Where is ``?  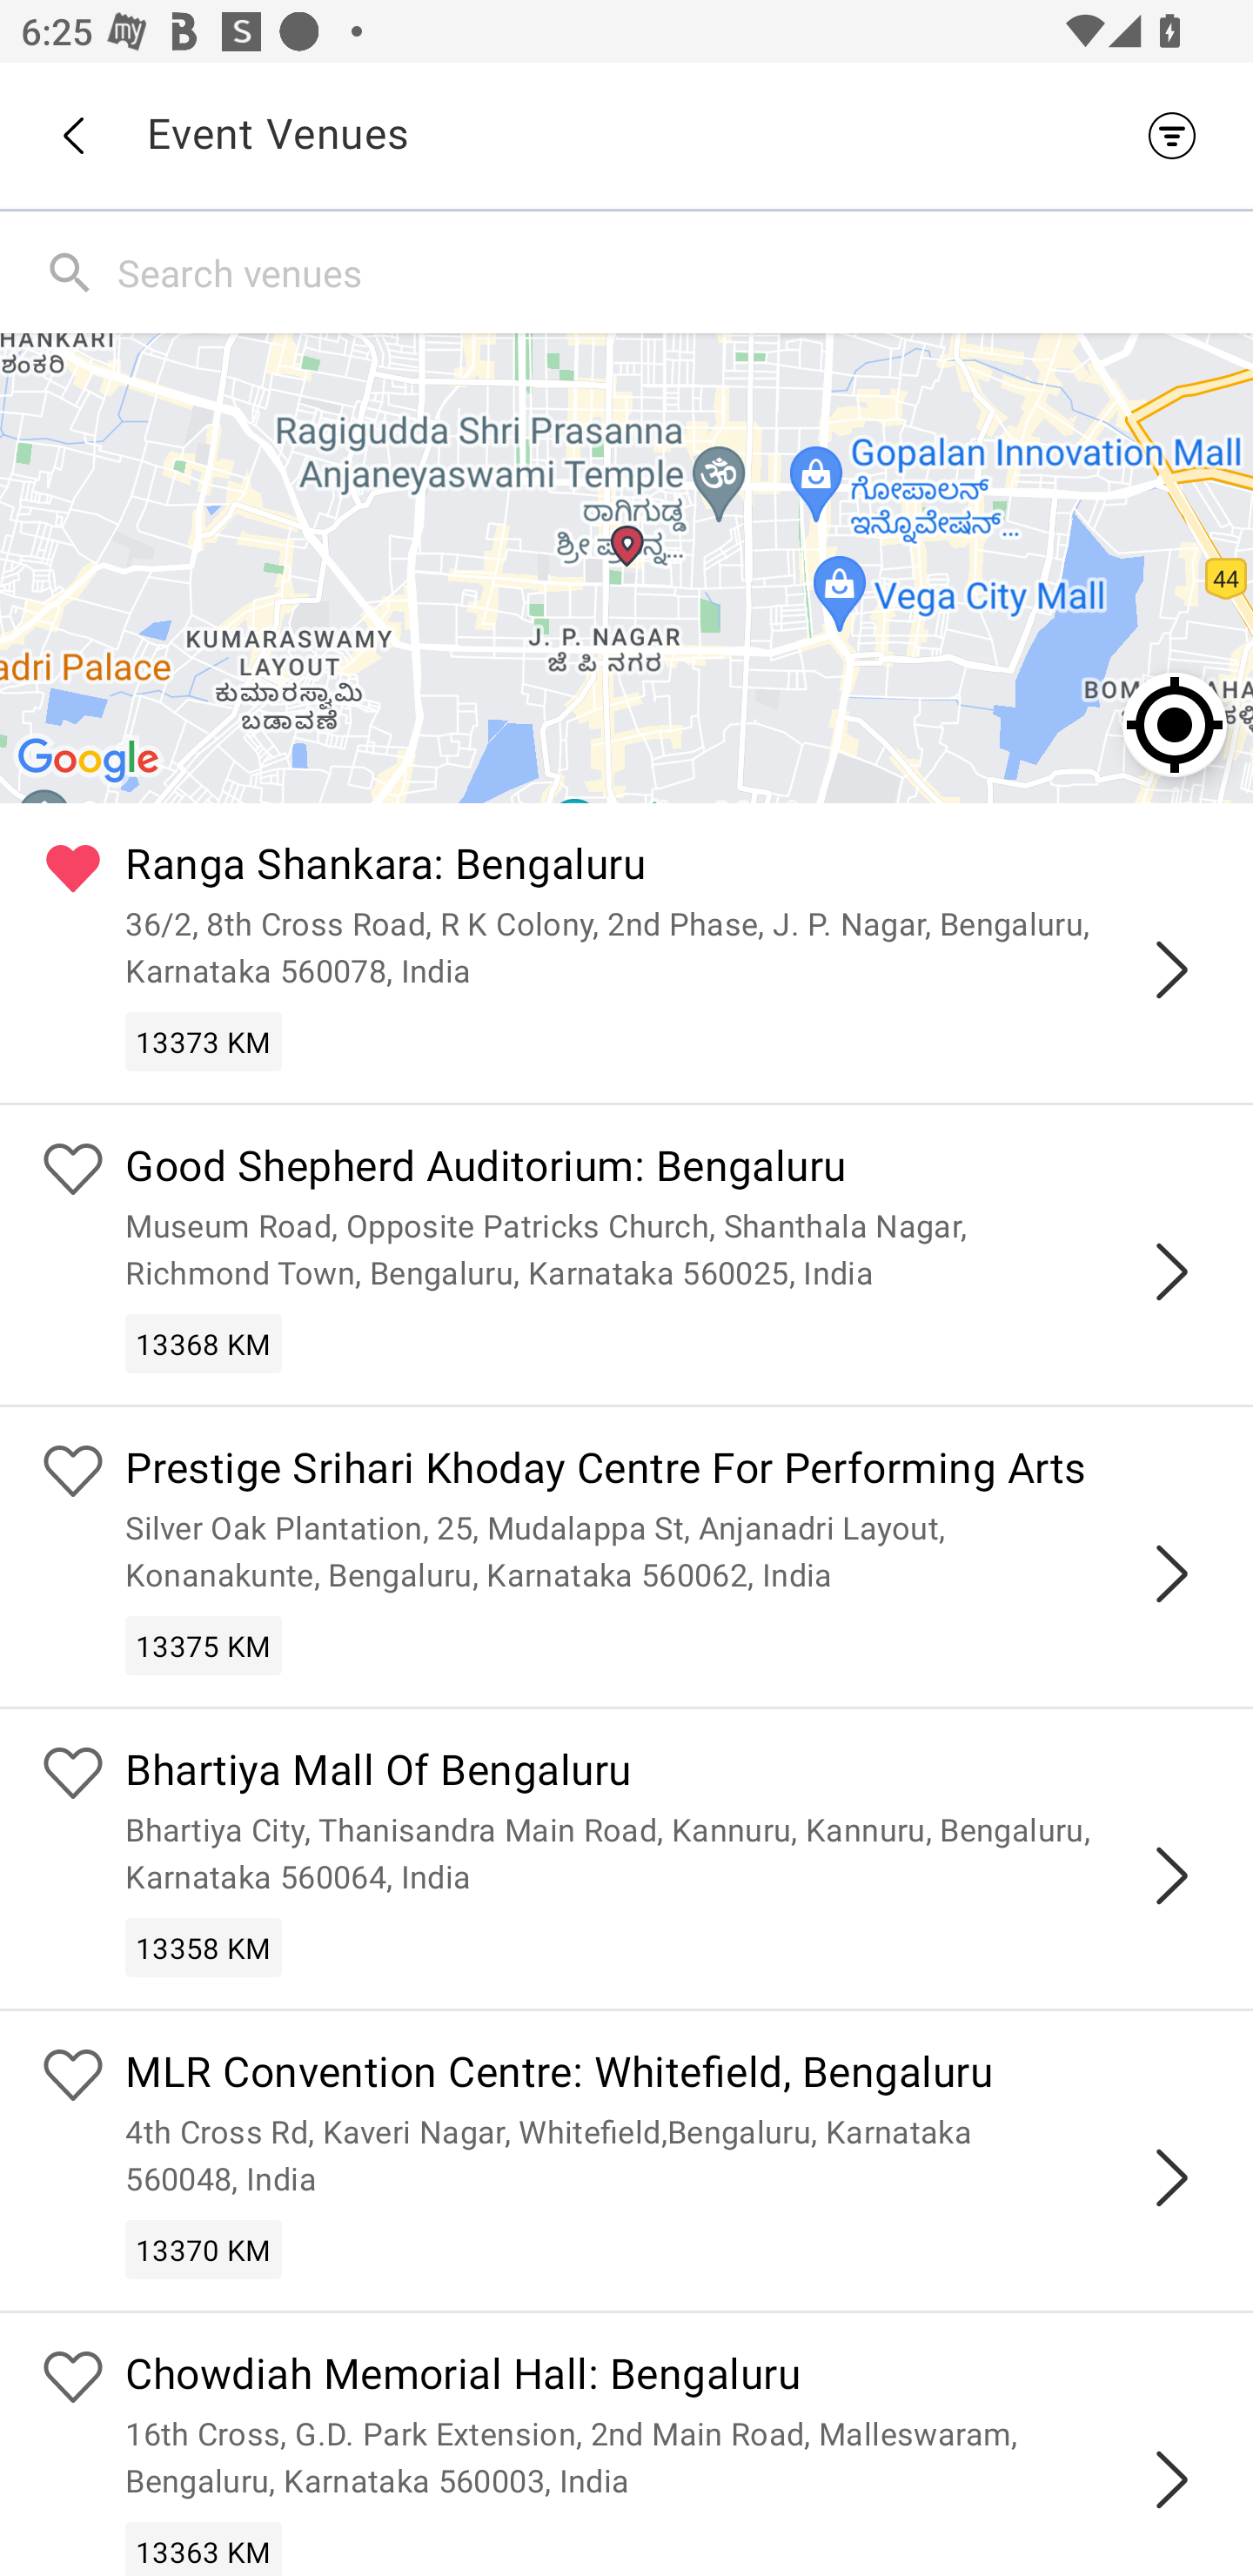
 is located at coordinates (1171, 1271).